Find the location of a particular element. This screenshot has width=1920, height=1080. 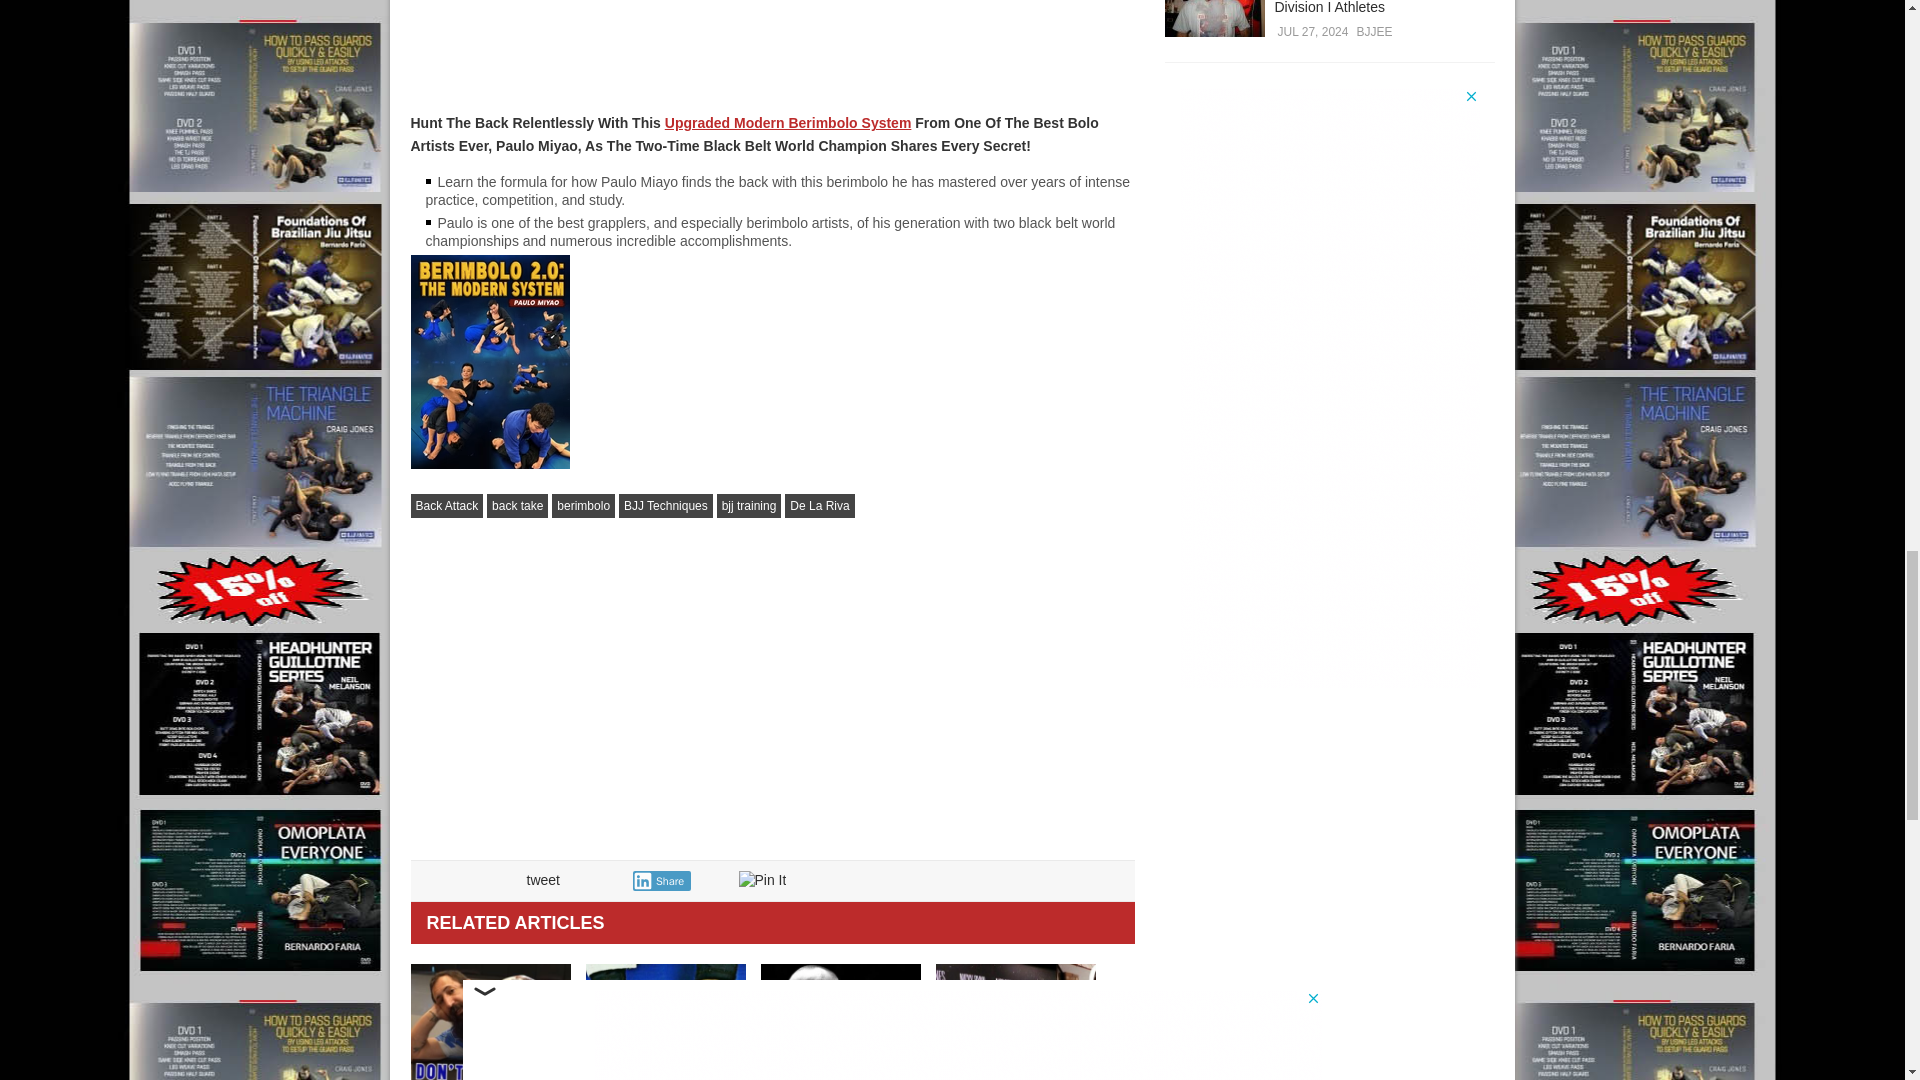

Back Attack is located at coordinates (446, 506).